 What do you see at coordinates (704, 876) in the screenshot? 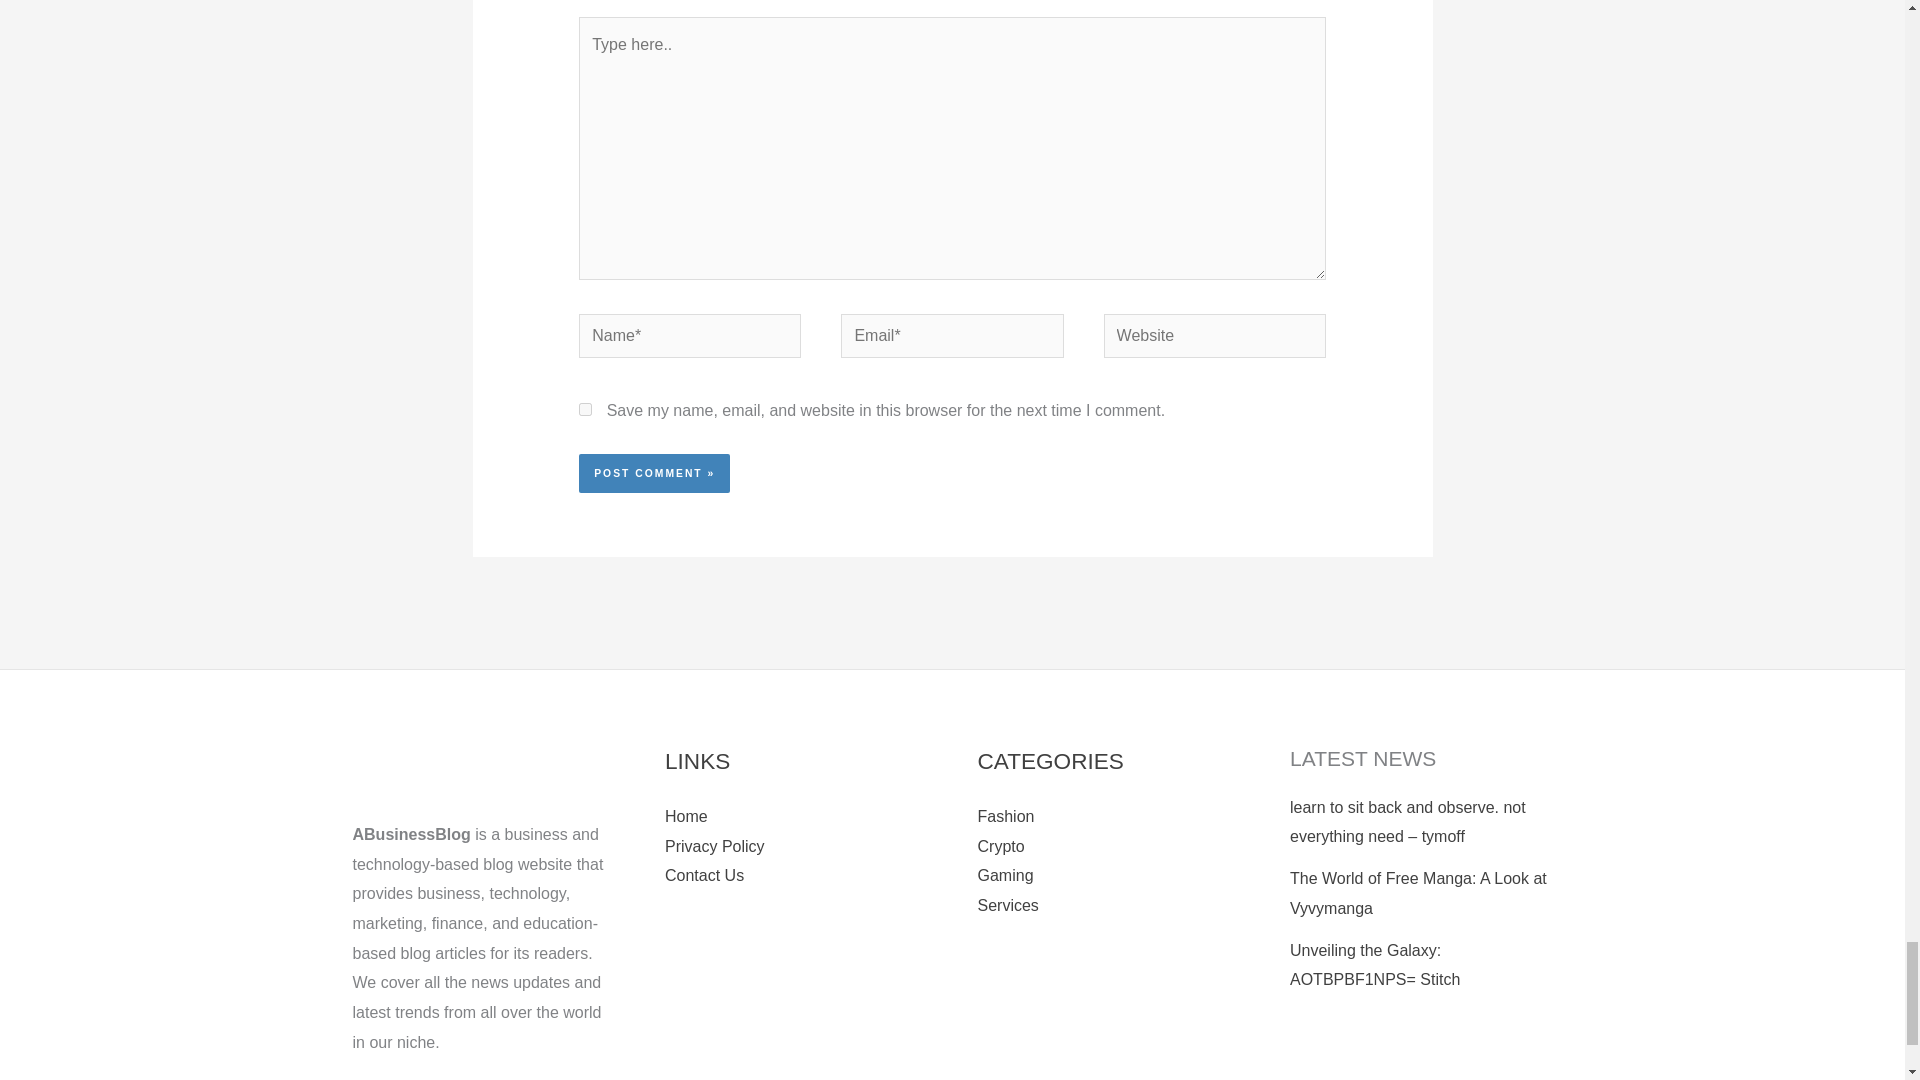
I see `Contact Us` at bounding box center [704, 876].